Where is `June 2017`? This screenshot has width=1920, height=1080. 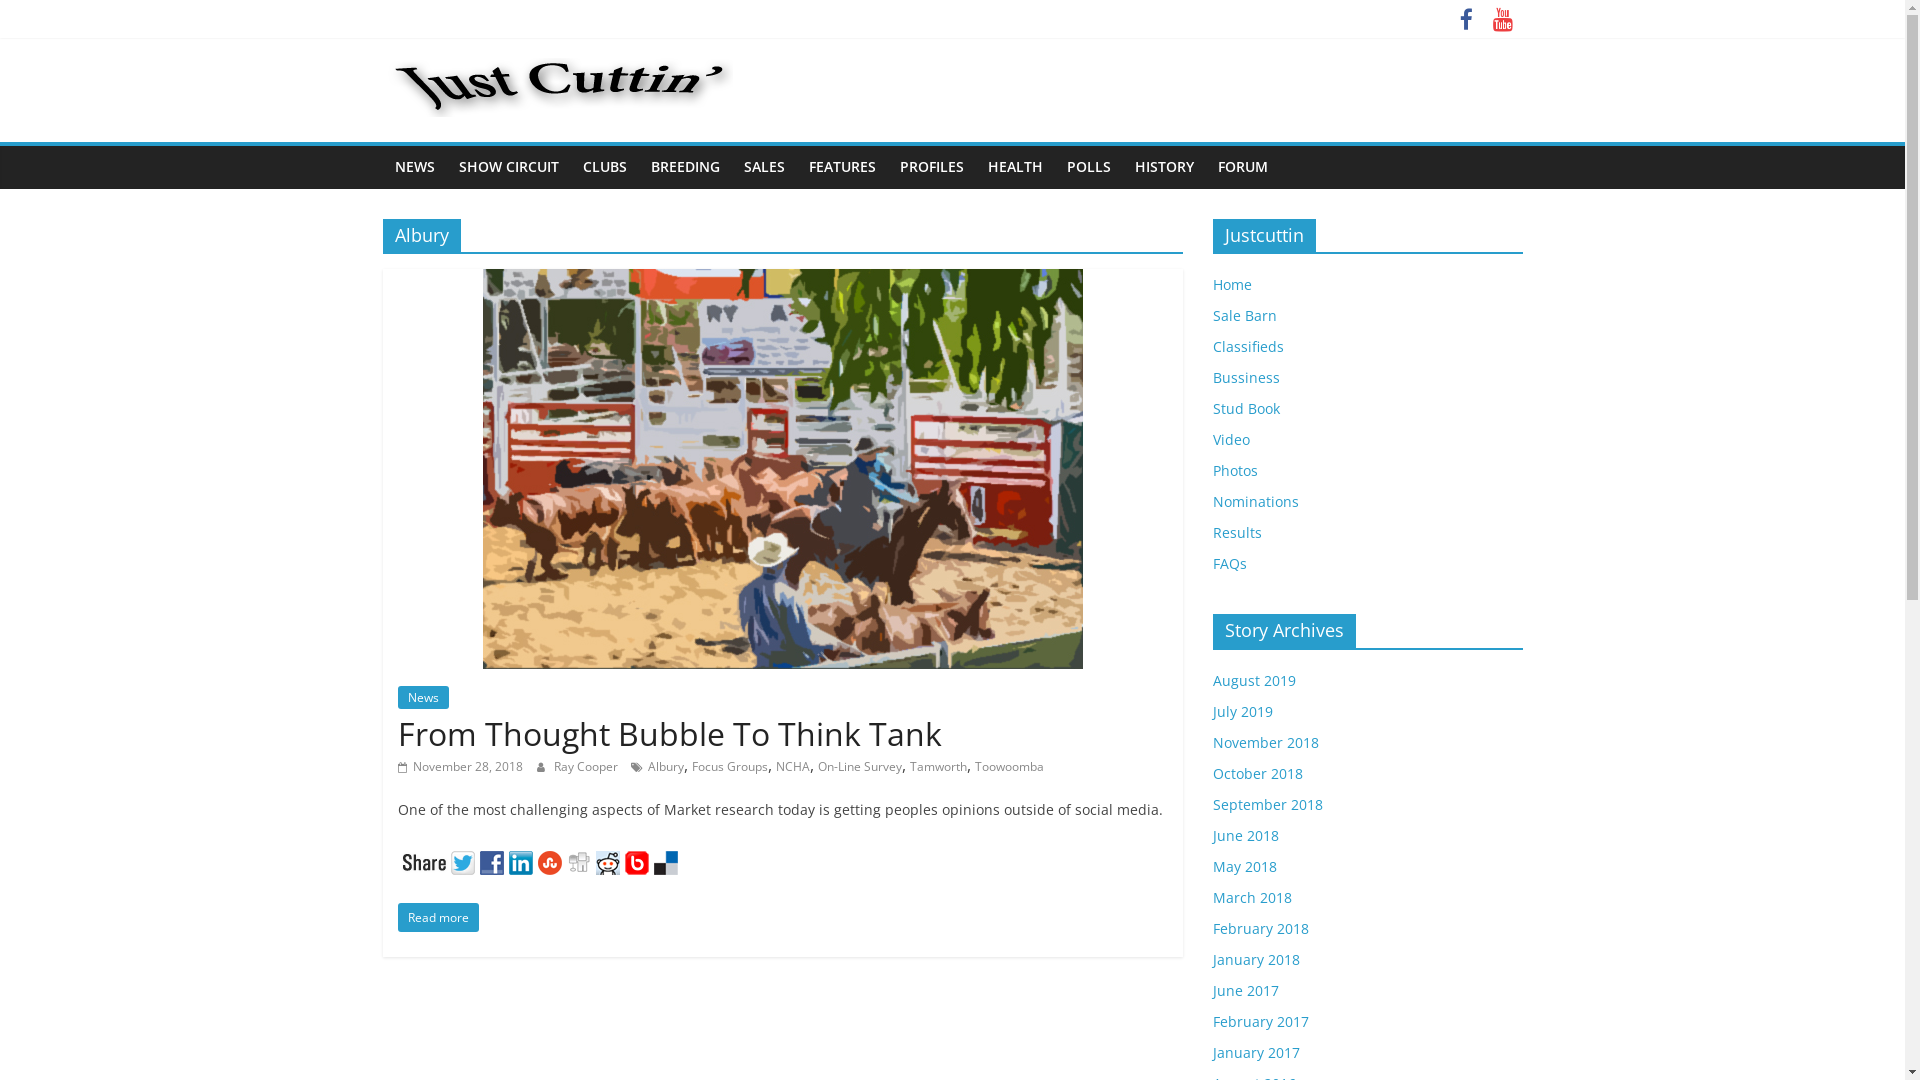 June 2017 is located at coordinates (1245, 990).